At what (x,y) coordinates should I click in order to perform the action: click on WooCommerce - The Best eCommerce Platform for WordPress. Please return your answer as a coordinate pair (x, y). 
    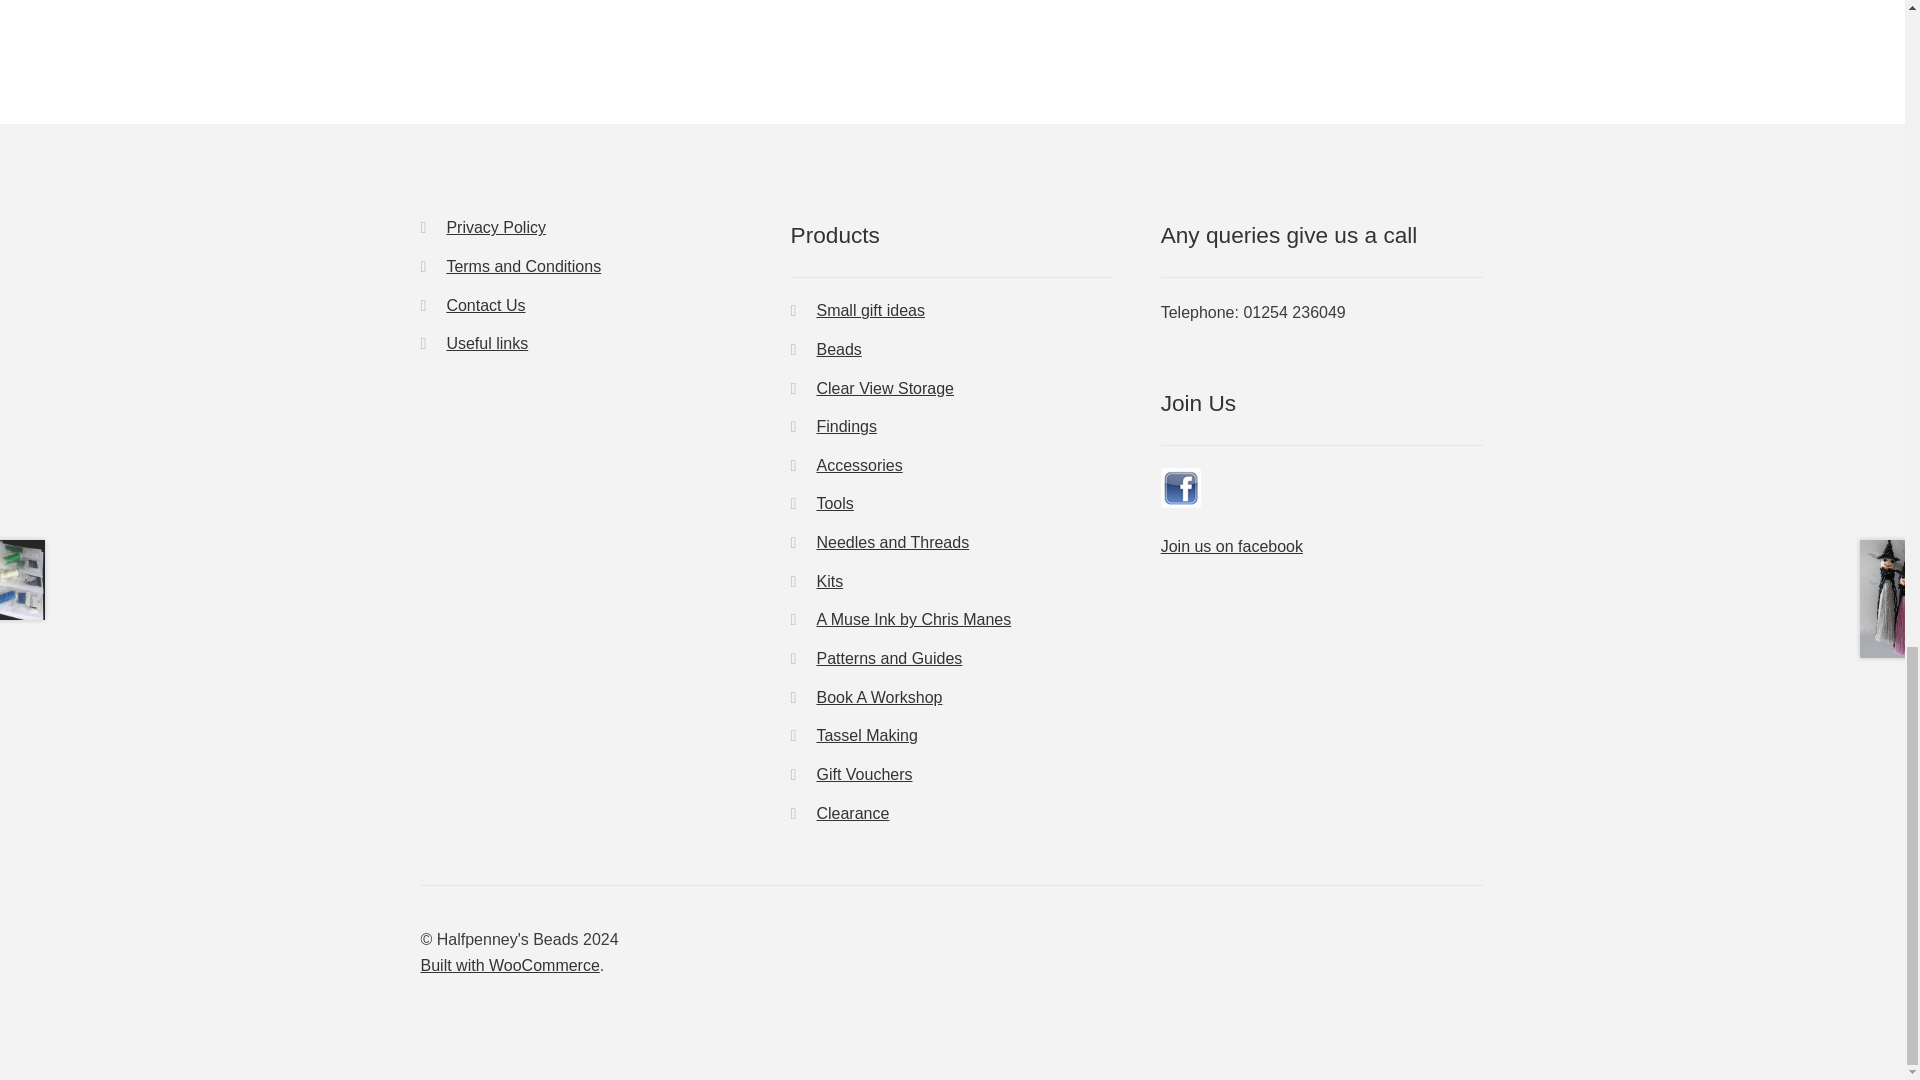
    Looking at the image, I should click on (510, 965).